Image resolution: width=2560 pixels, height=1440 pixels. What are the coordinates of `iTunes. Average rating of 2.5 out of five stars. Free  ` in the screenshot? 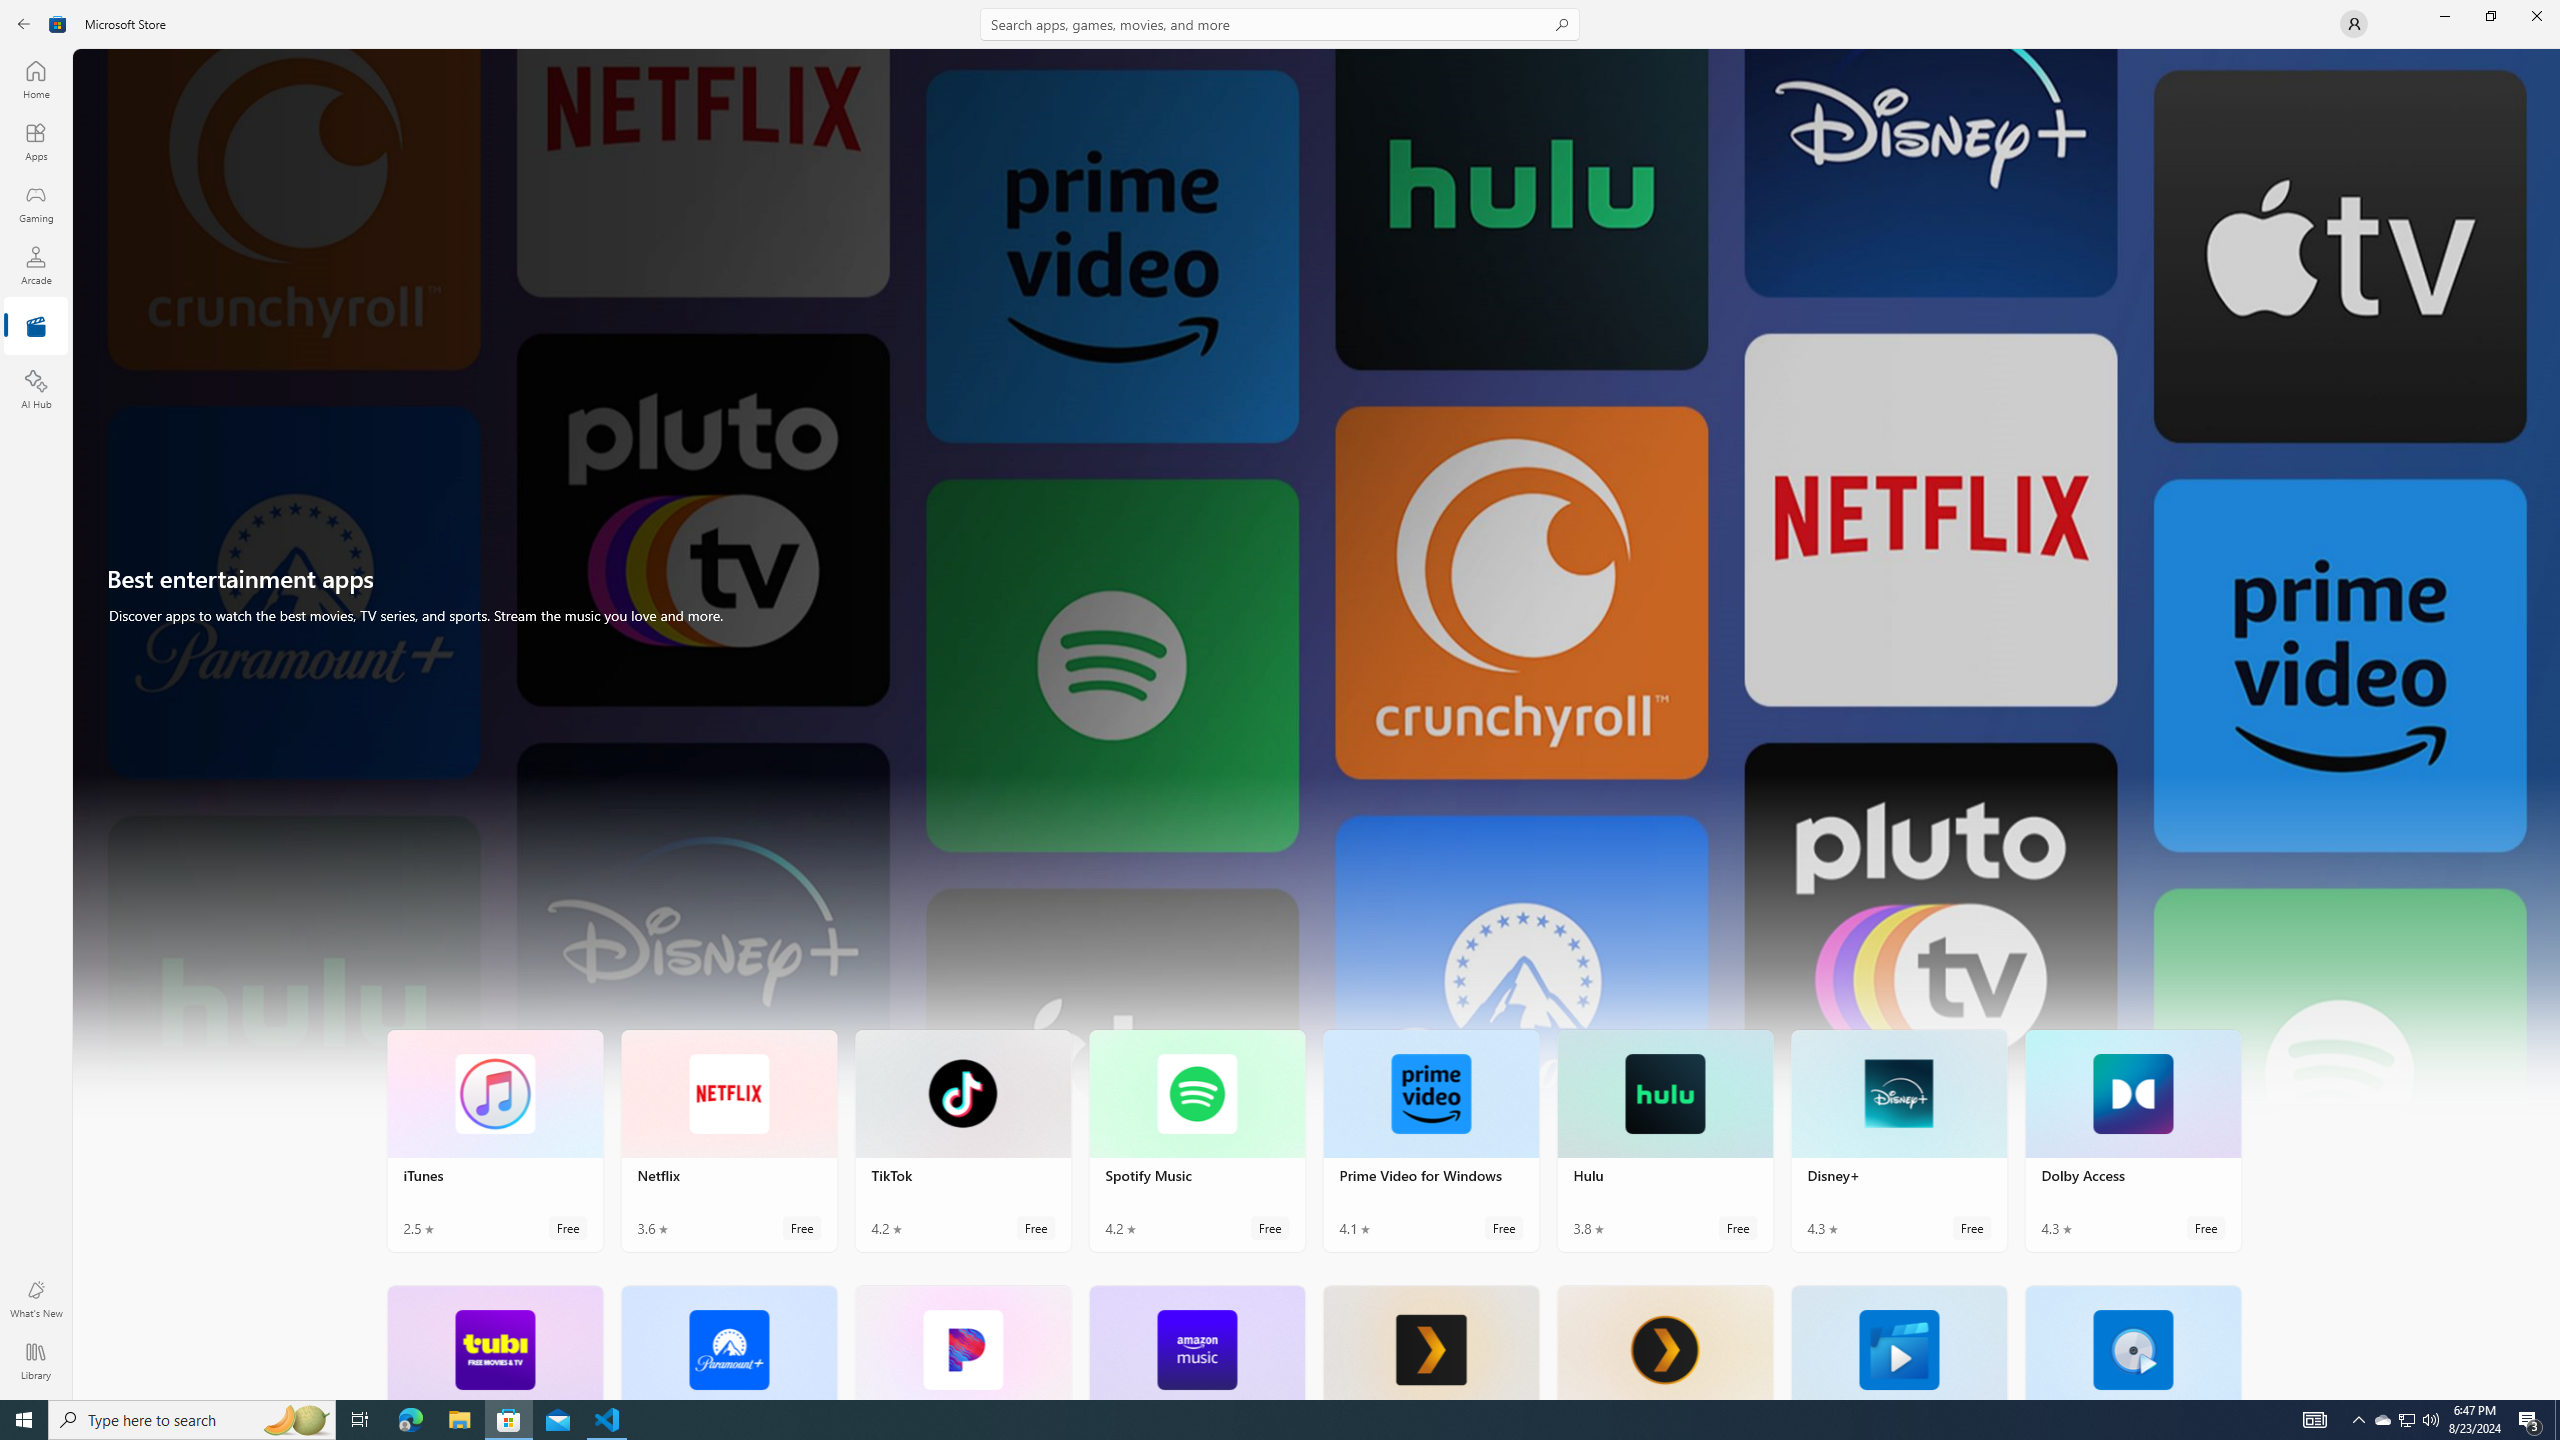 It's located at (495, 1140).